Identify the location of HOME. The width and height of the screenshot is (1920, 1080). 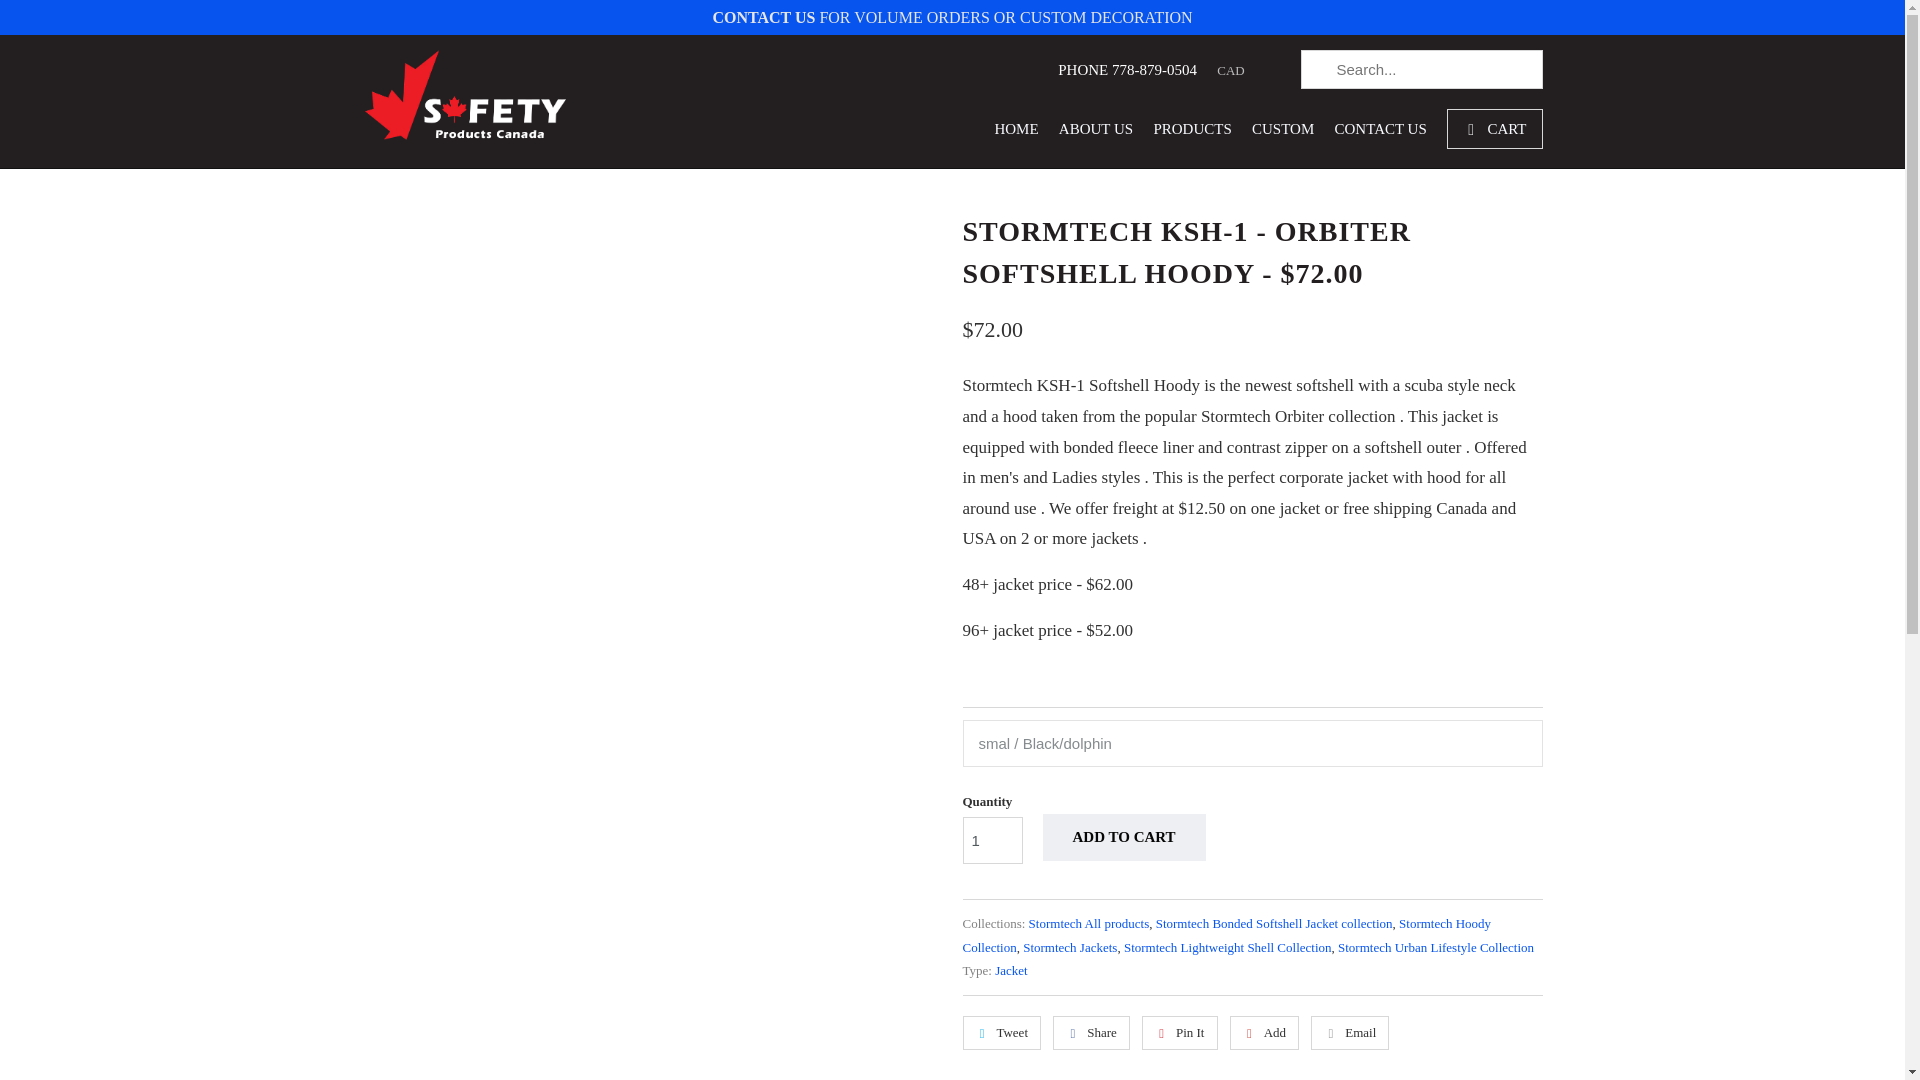
(1016, 134).